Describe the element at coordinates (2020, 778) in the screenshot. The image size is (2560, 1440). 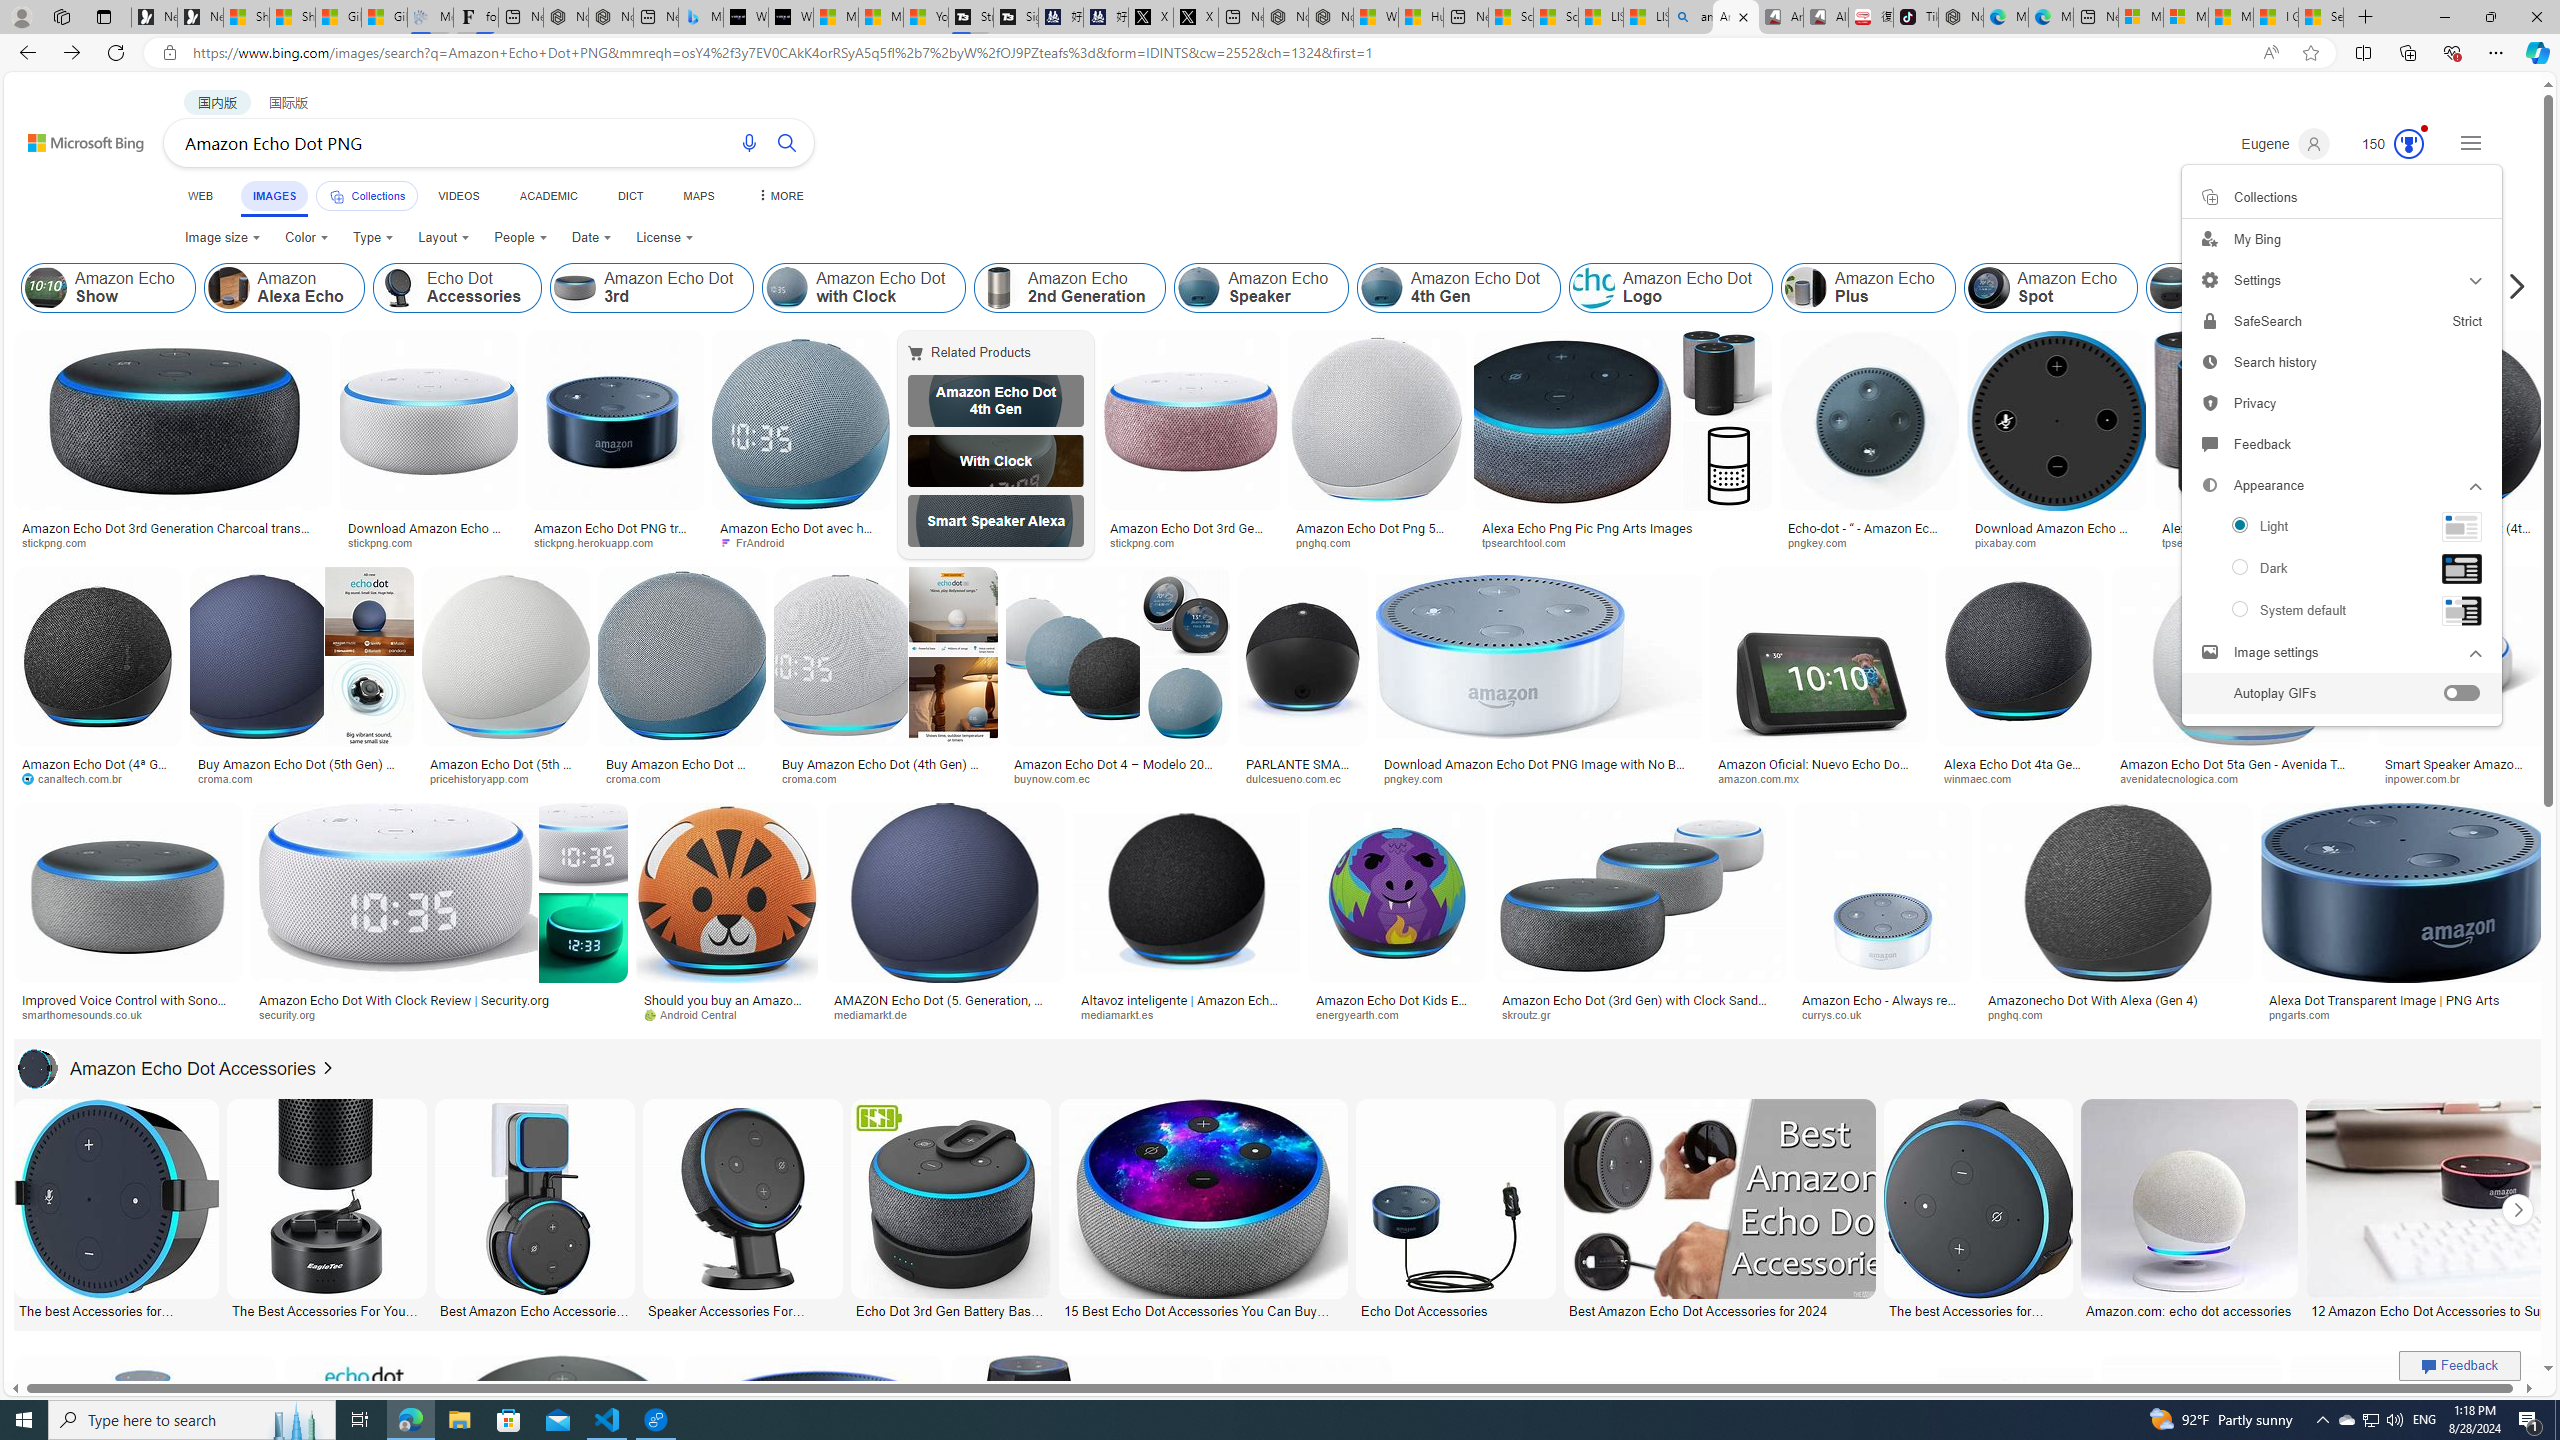
I see `winmaec.com` at that location.